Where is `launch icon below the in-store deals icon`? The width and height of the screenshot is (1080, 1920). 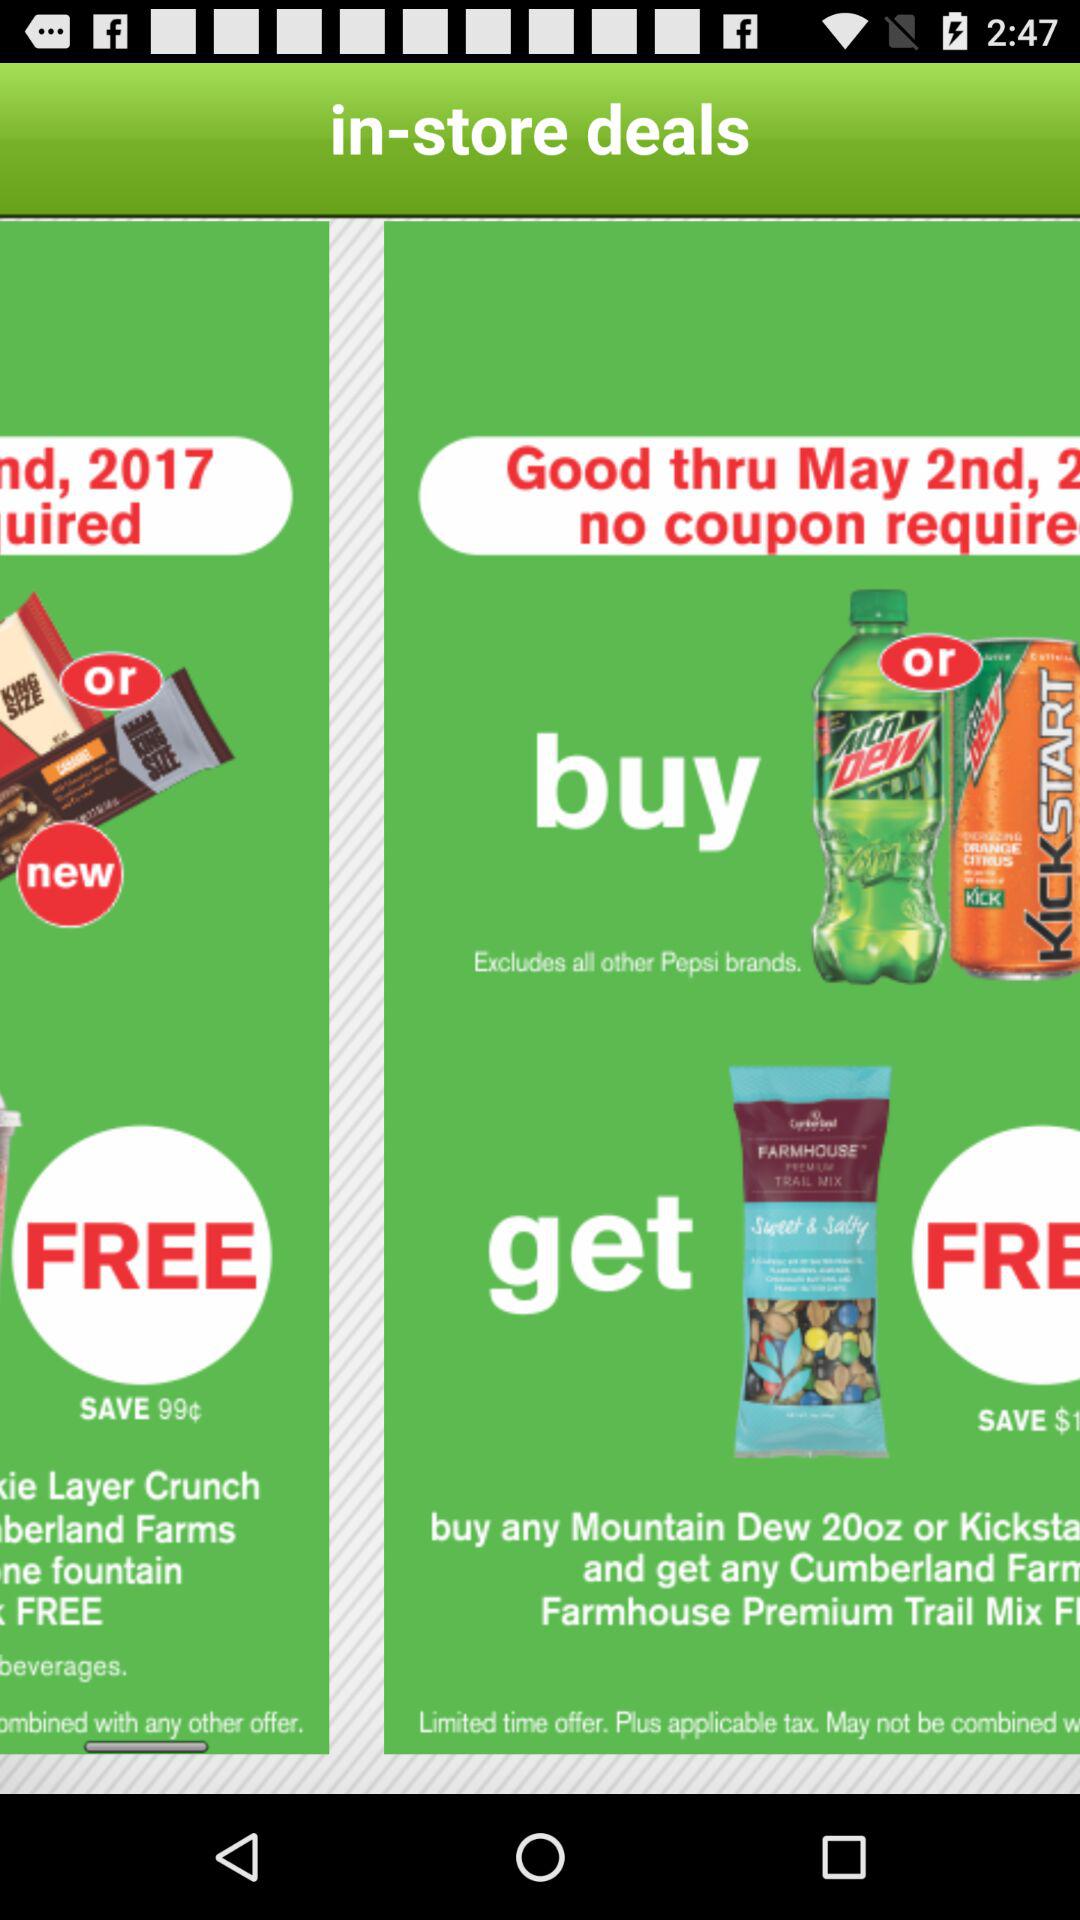
launch icon below the in-store deals icon is located at coordinates (732, 988).